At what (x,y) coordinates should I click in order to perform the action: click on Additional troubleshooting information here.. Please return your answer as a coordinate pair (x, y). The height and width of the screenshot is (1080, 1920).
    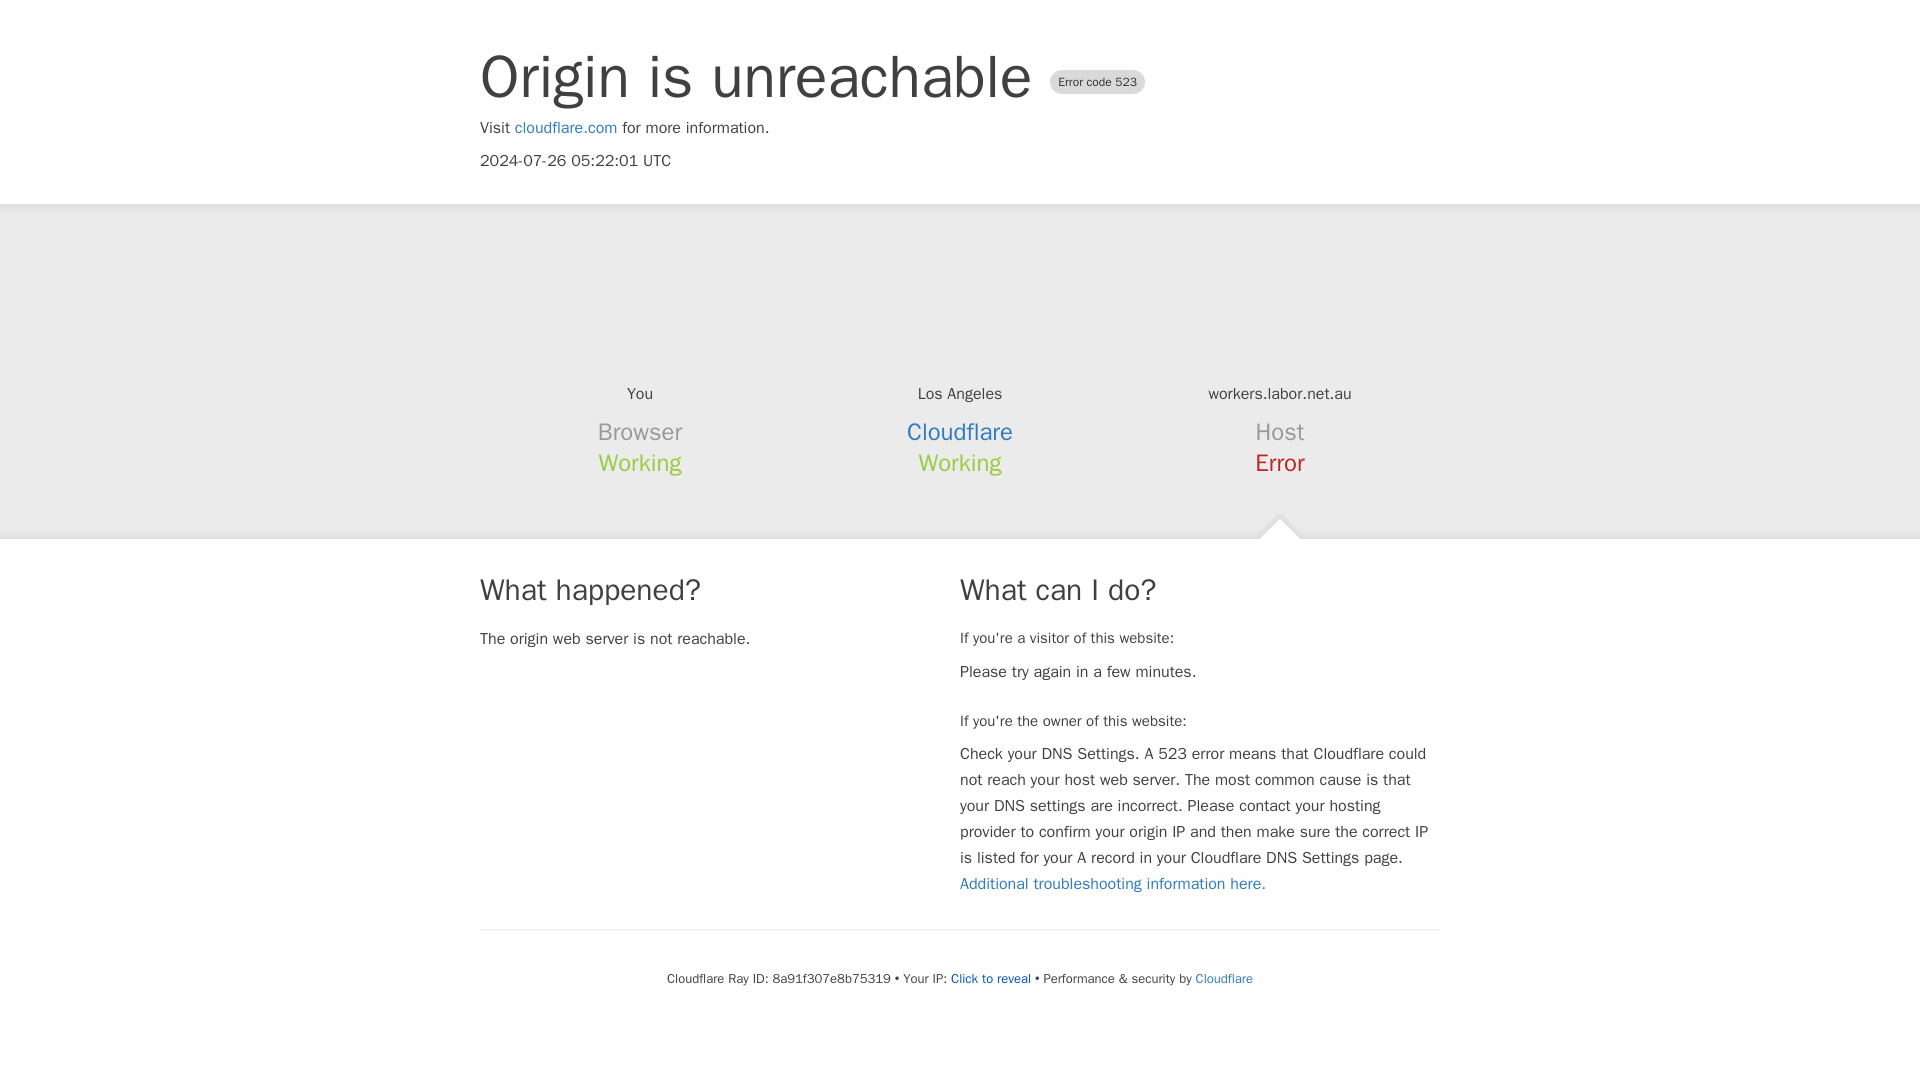
    Looking at the image, I should click on (1112, 884).